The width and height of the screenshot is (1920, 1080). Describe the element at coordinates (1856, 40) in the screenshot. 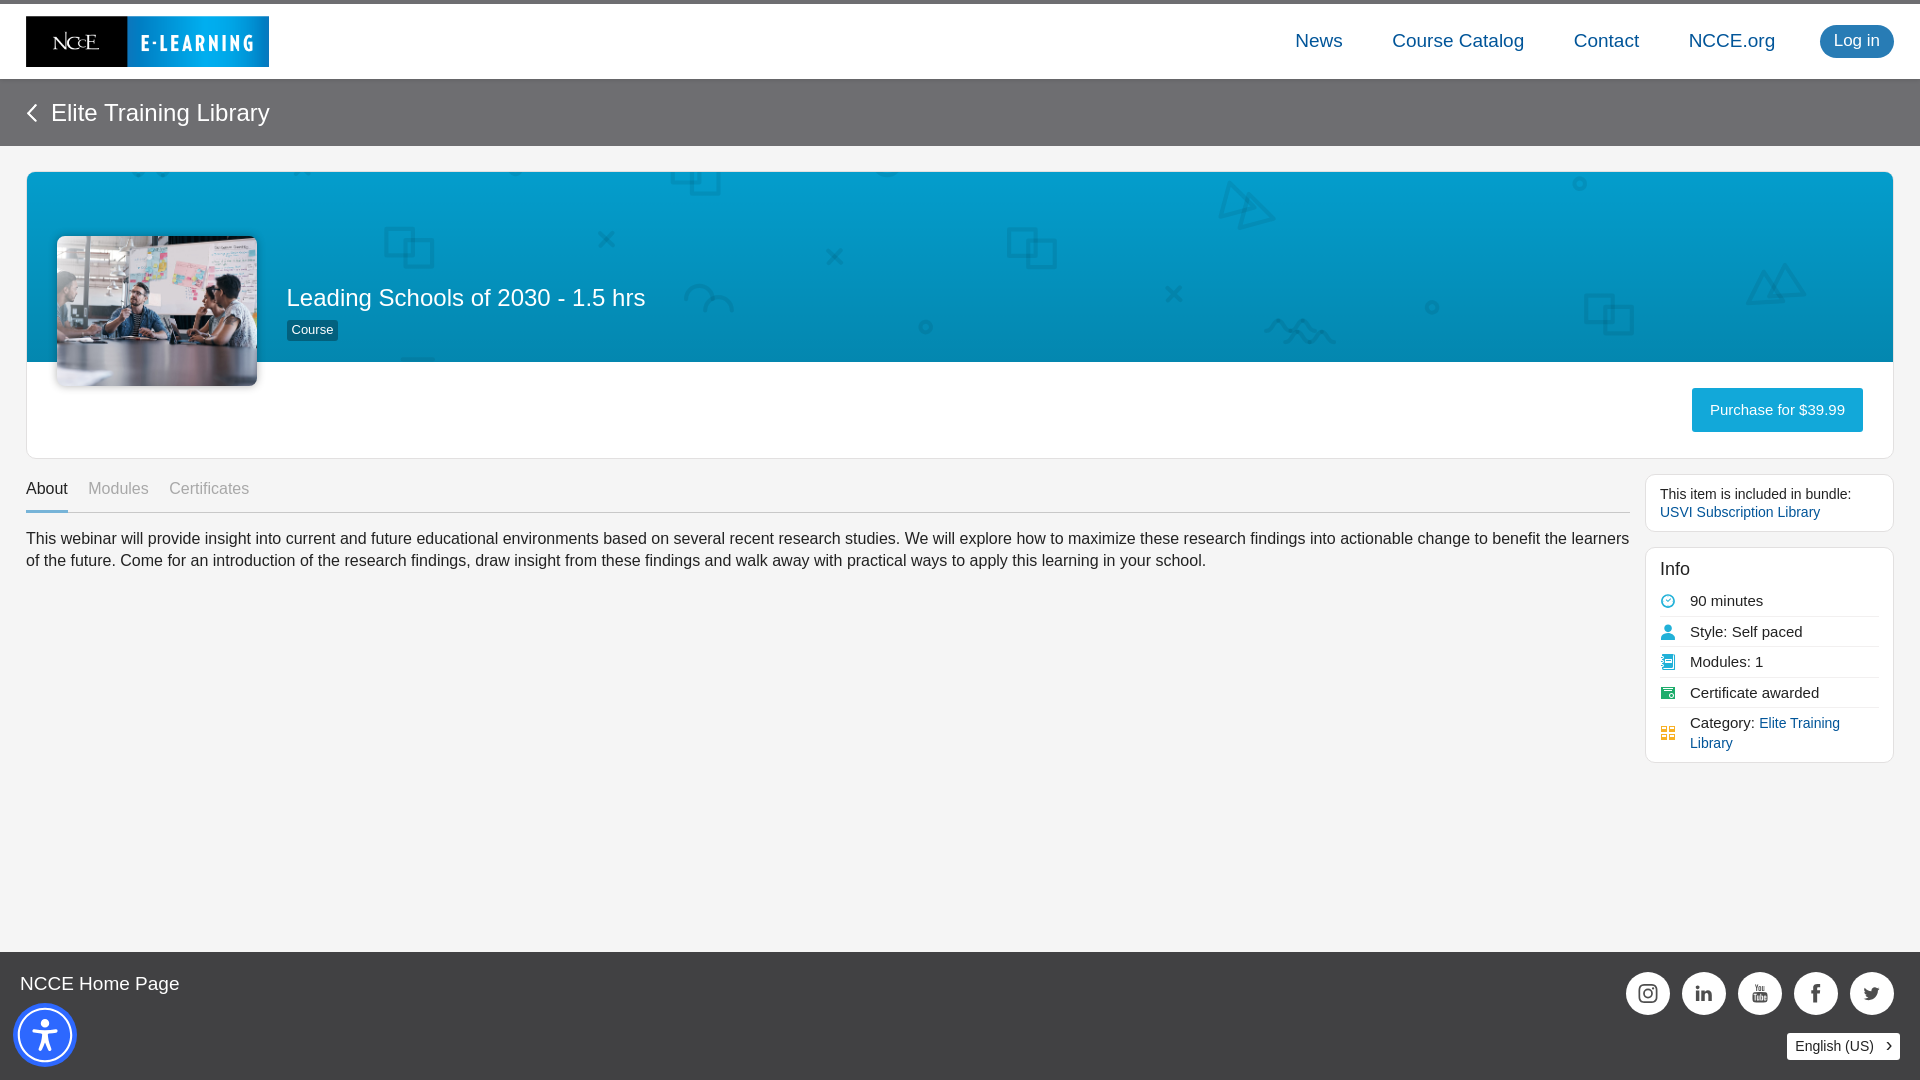

I see `Log in` at that location.